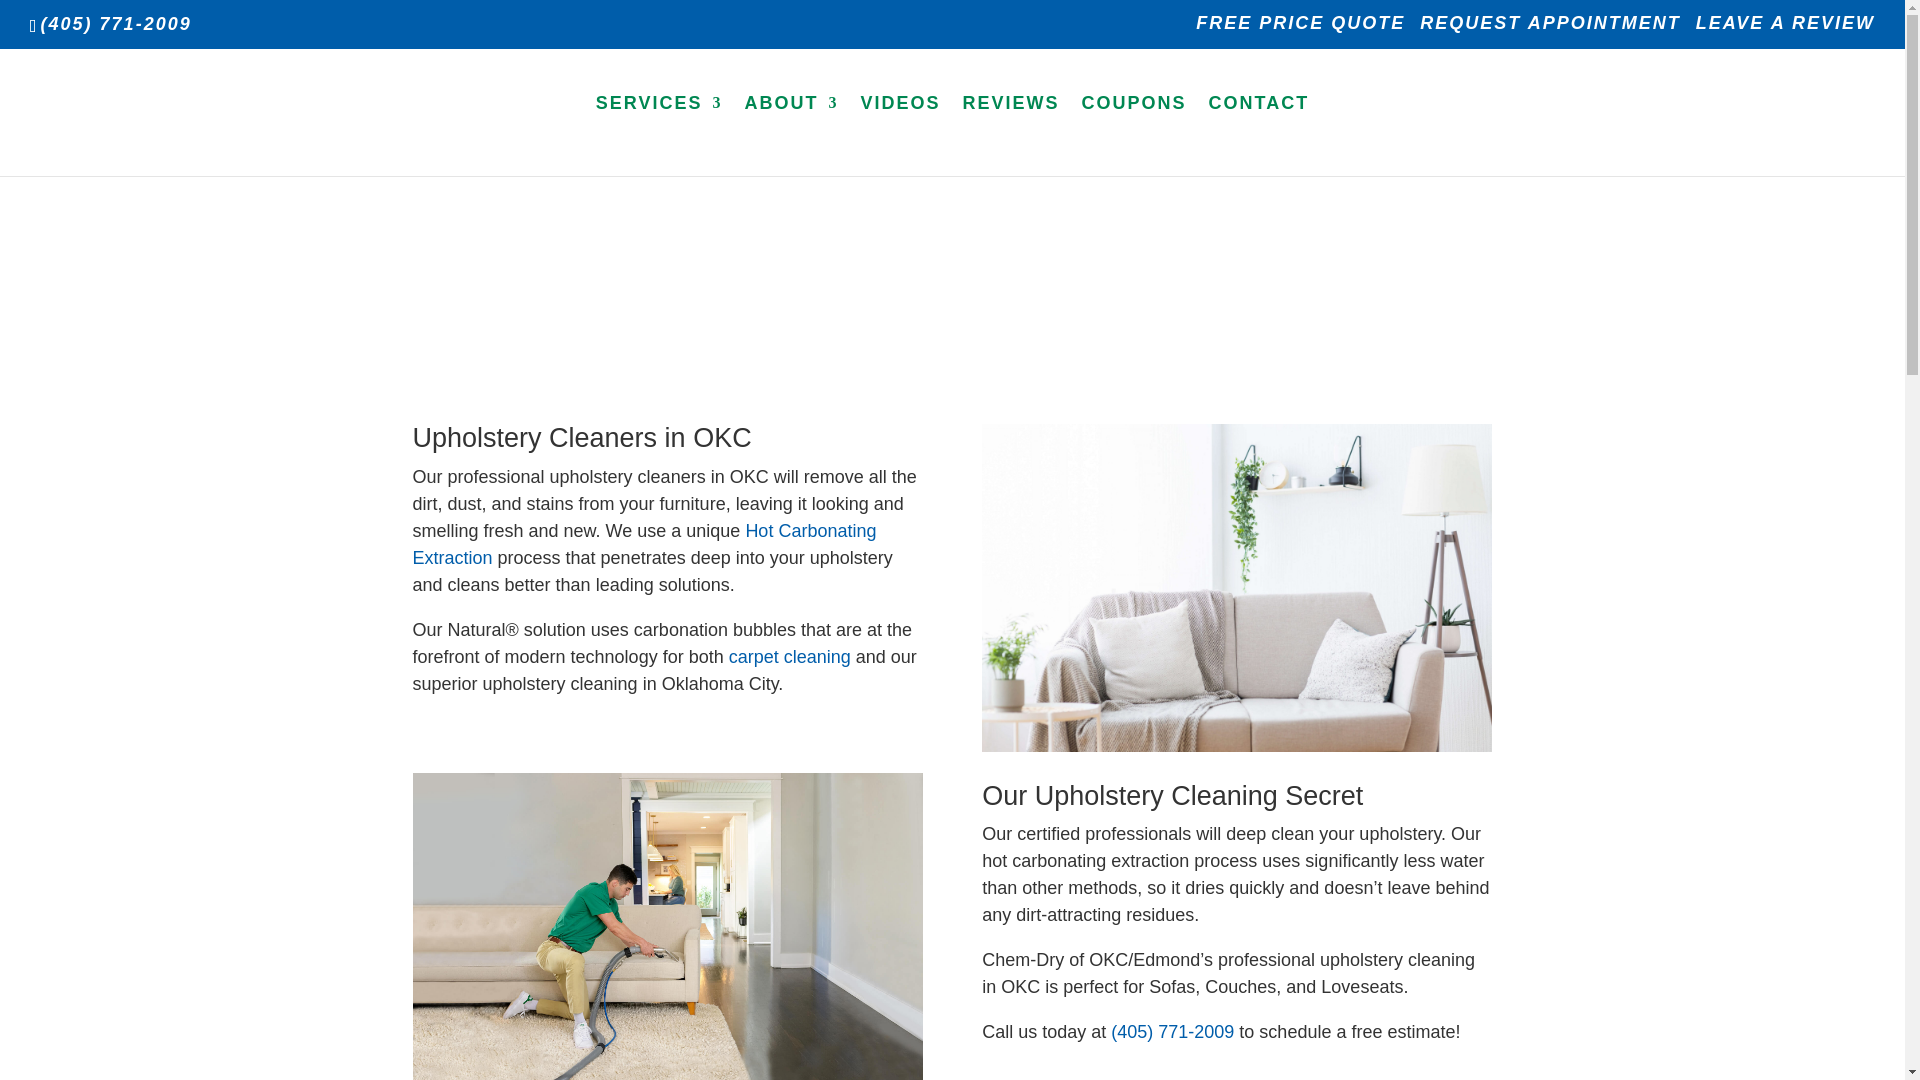 Image resolution: width=1920 pixels, height=1080 pixels. Describe the element at coordinates (1011, 134) in the screenshot. I see `Customer Reviews` at that location.